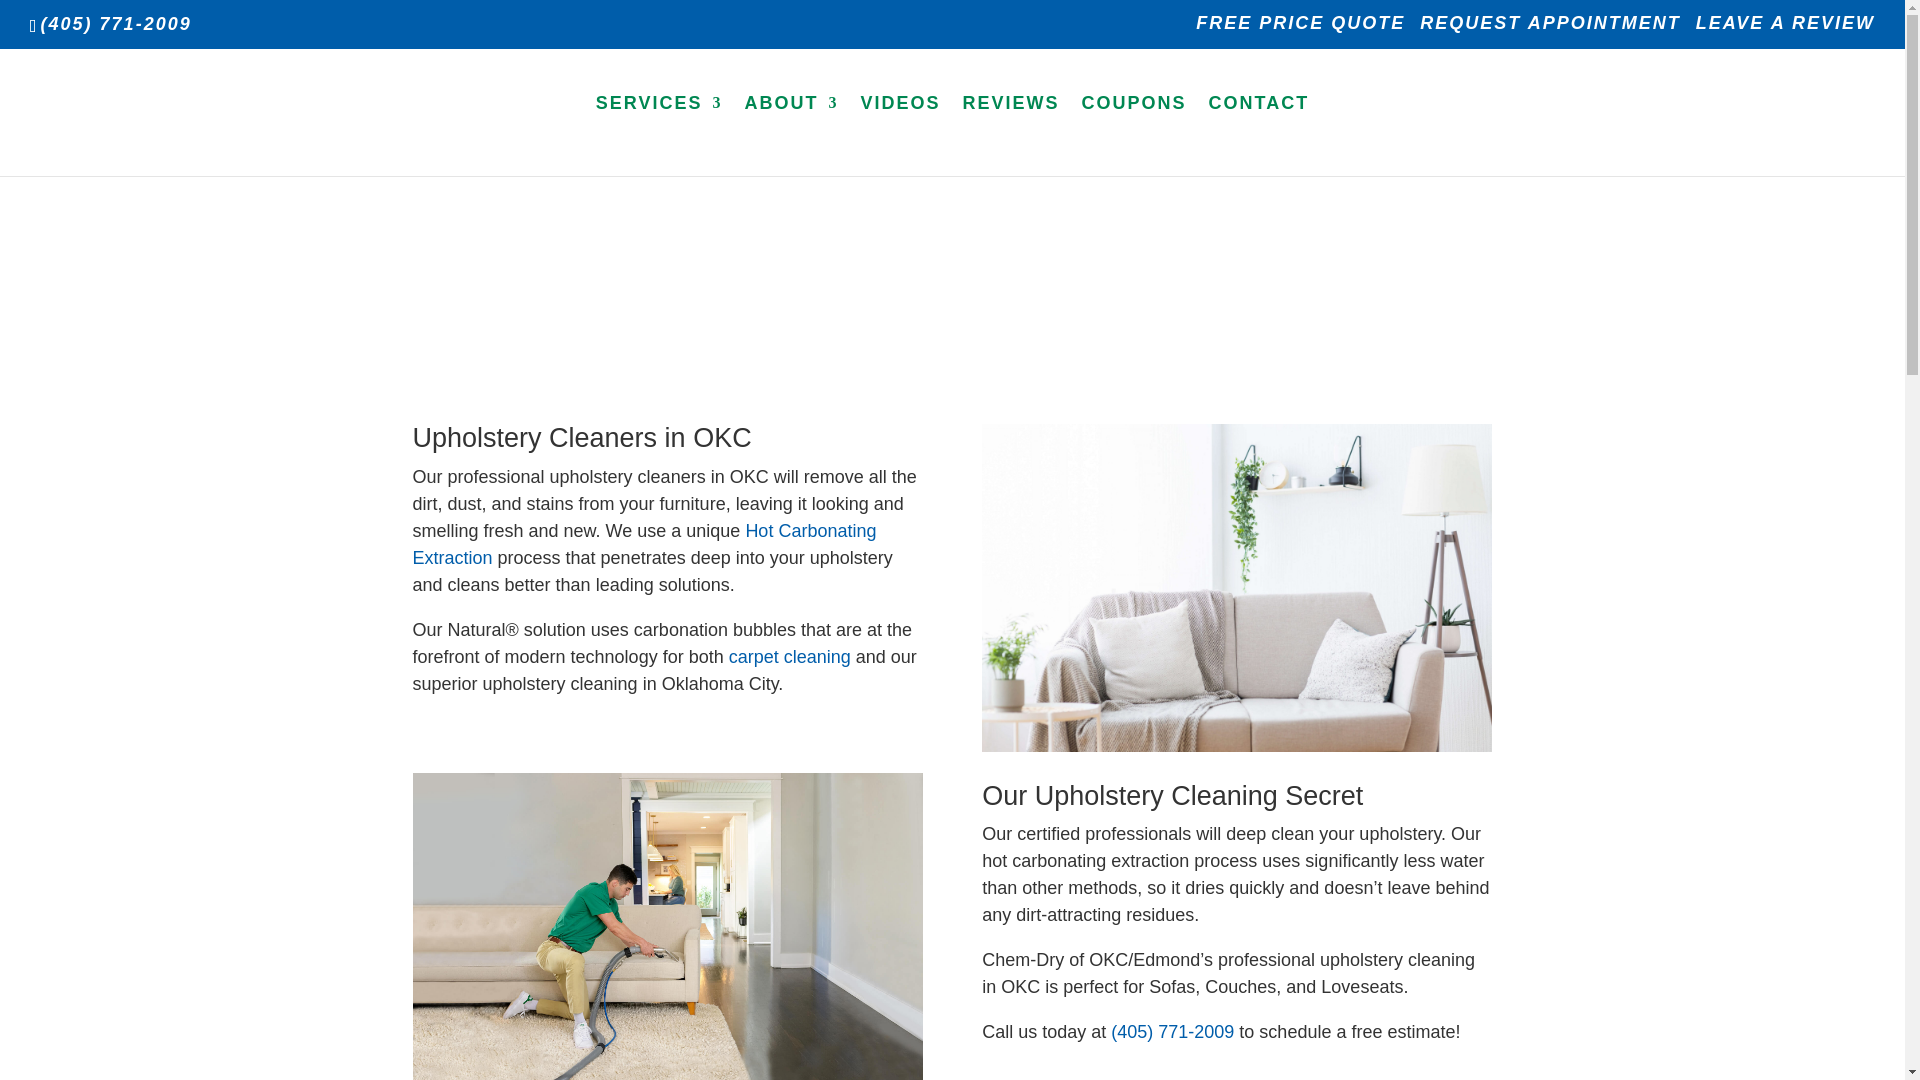 Image resolution: width=1920 pixels, height=1080 pixels. Describe the element at coordinates (1011, 134) in the screenshot. I see `Customer Reviews` at that location.